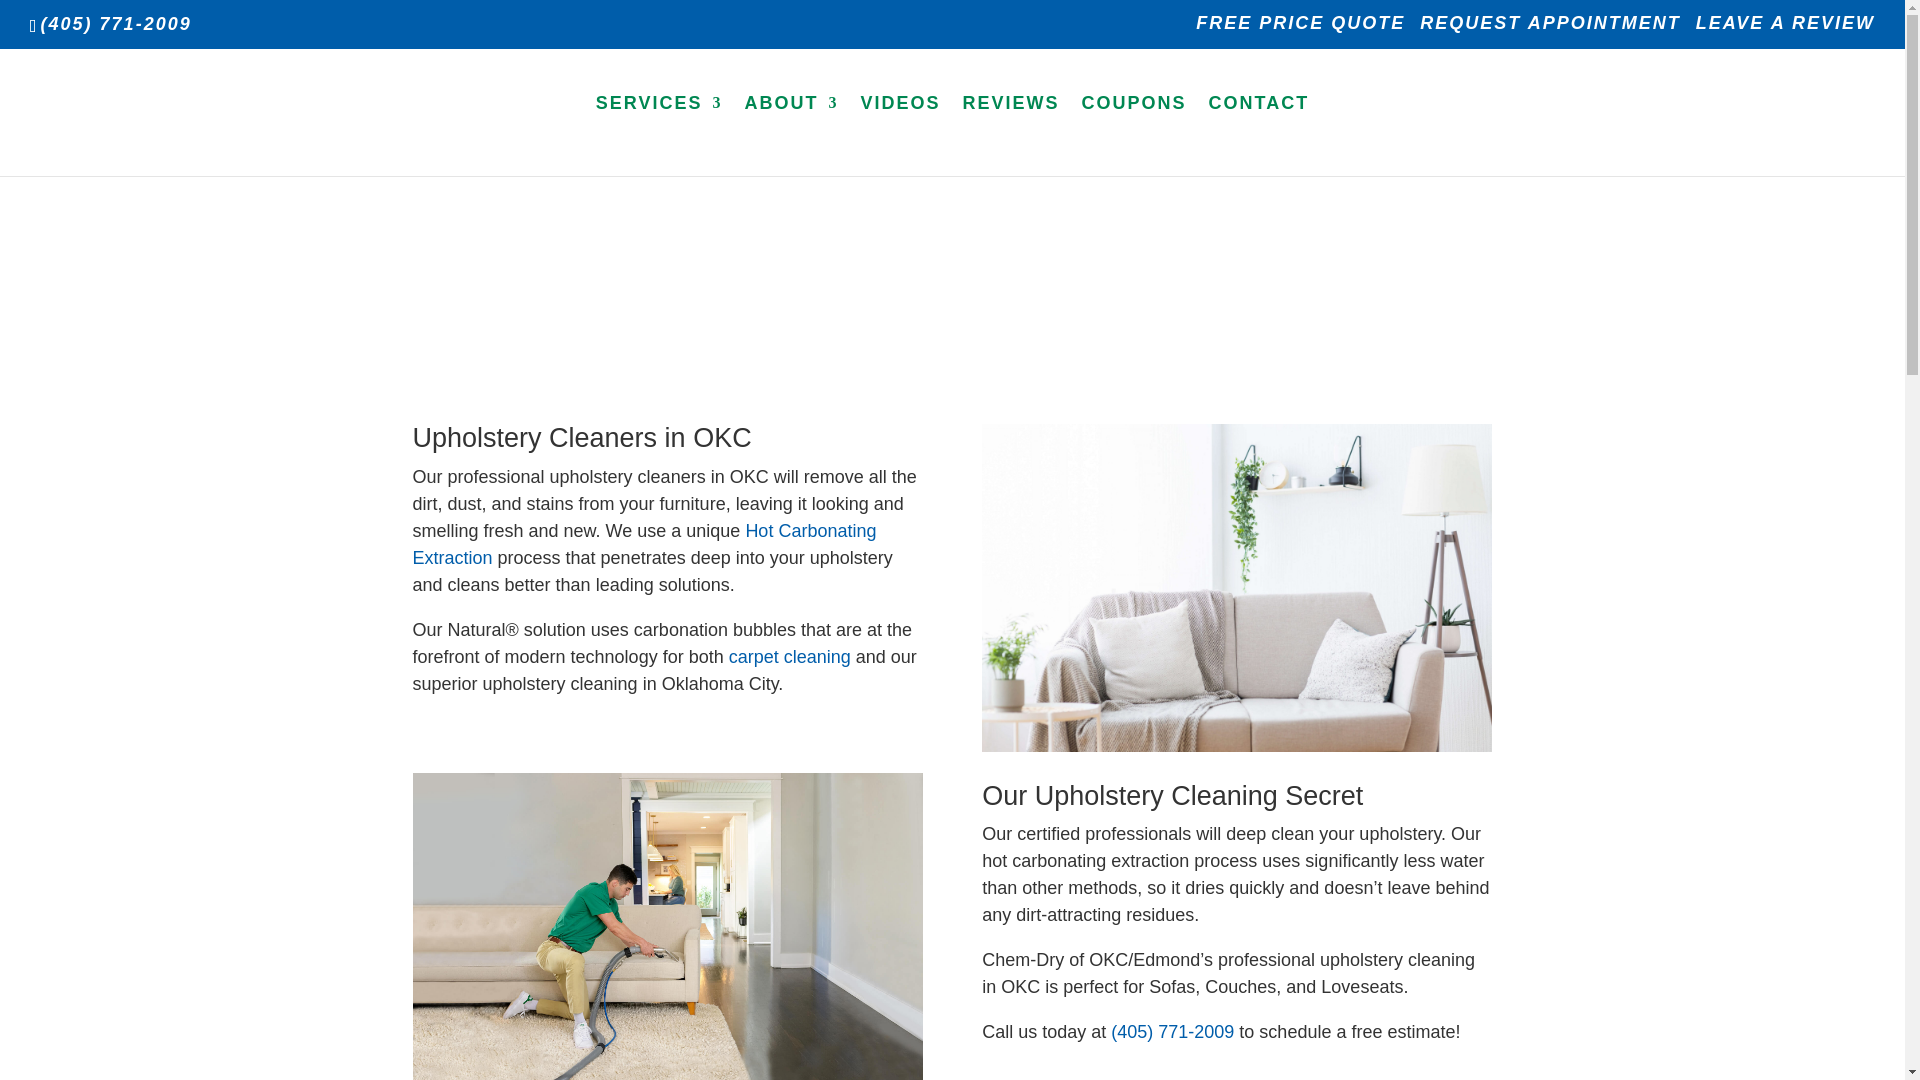 Image resolution: width=1920 pixels, height=1080 pixels. Describe the element at coordinates (1011, 134) in the screenshot. I see `Customer Reviews` at that location.